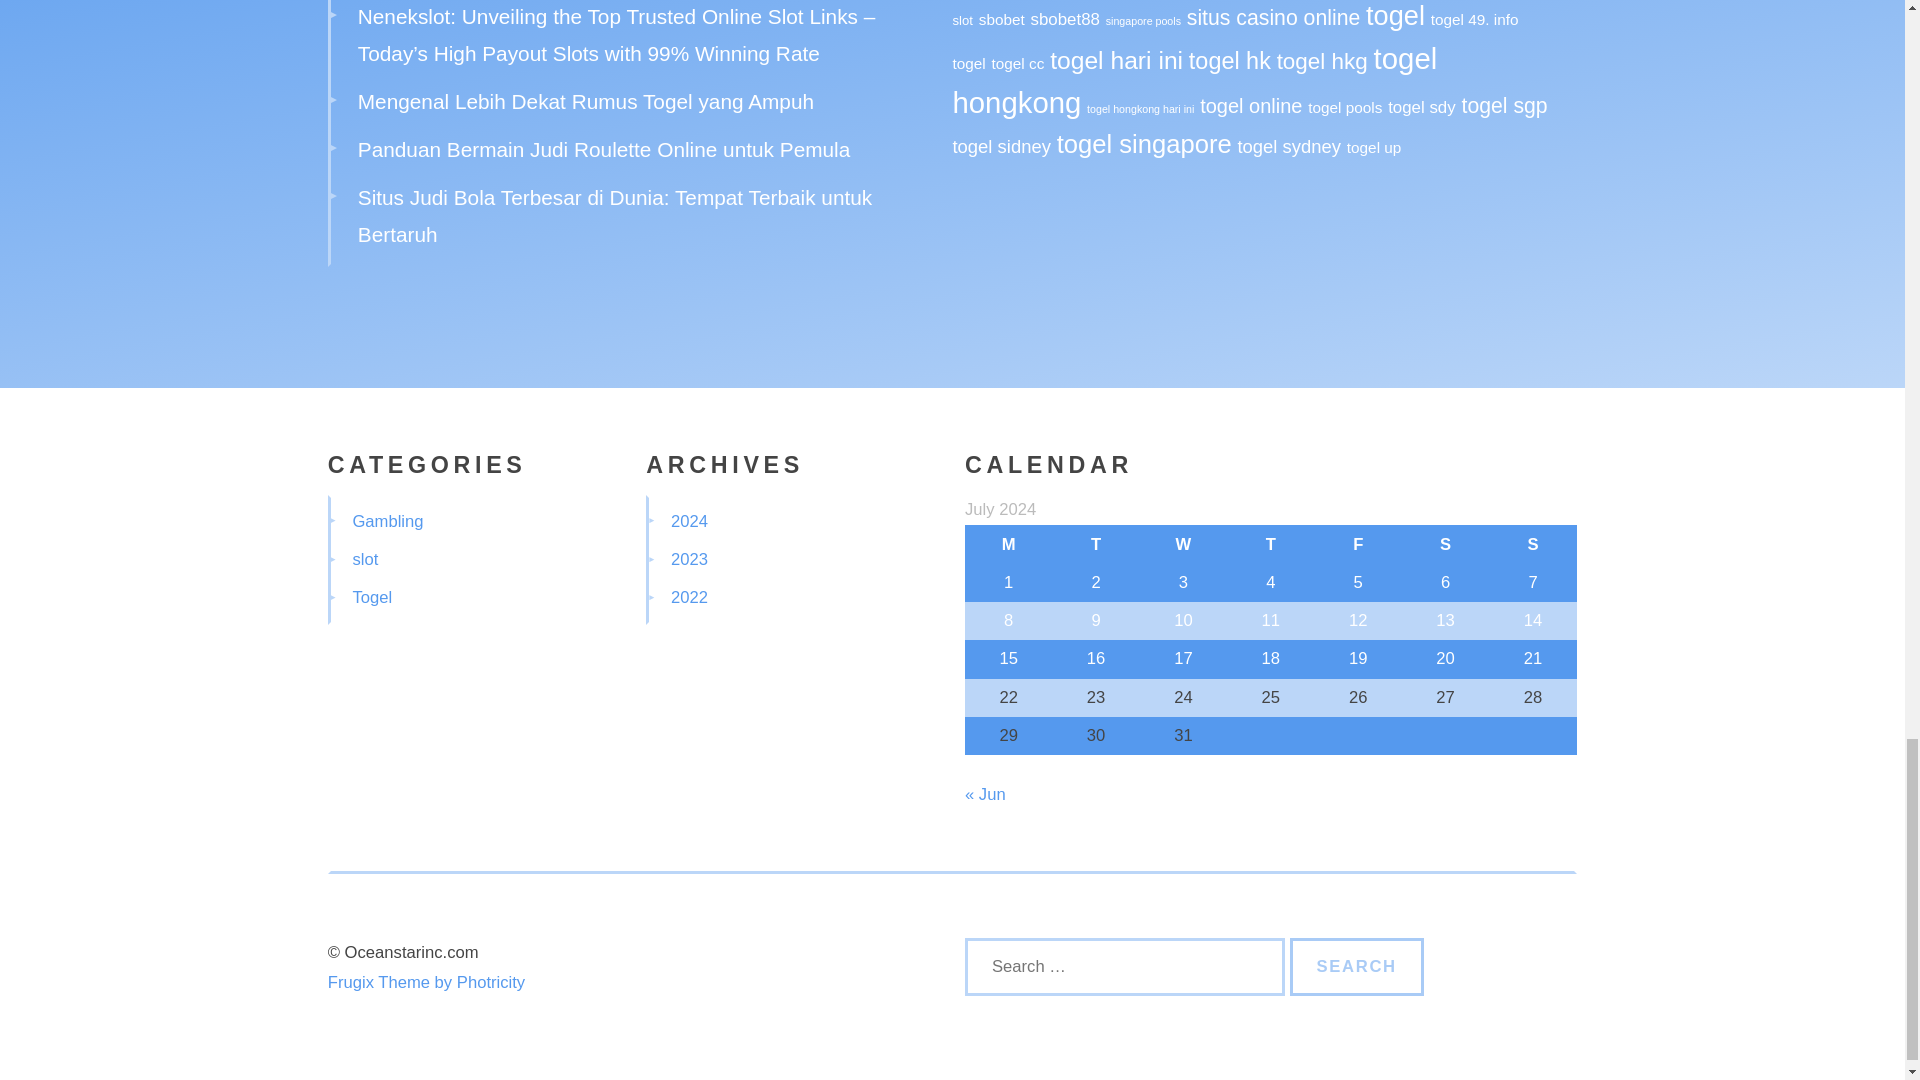  I want to click on situs casino online, so click(1274, 18).